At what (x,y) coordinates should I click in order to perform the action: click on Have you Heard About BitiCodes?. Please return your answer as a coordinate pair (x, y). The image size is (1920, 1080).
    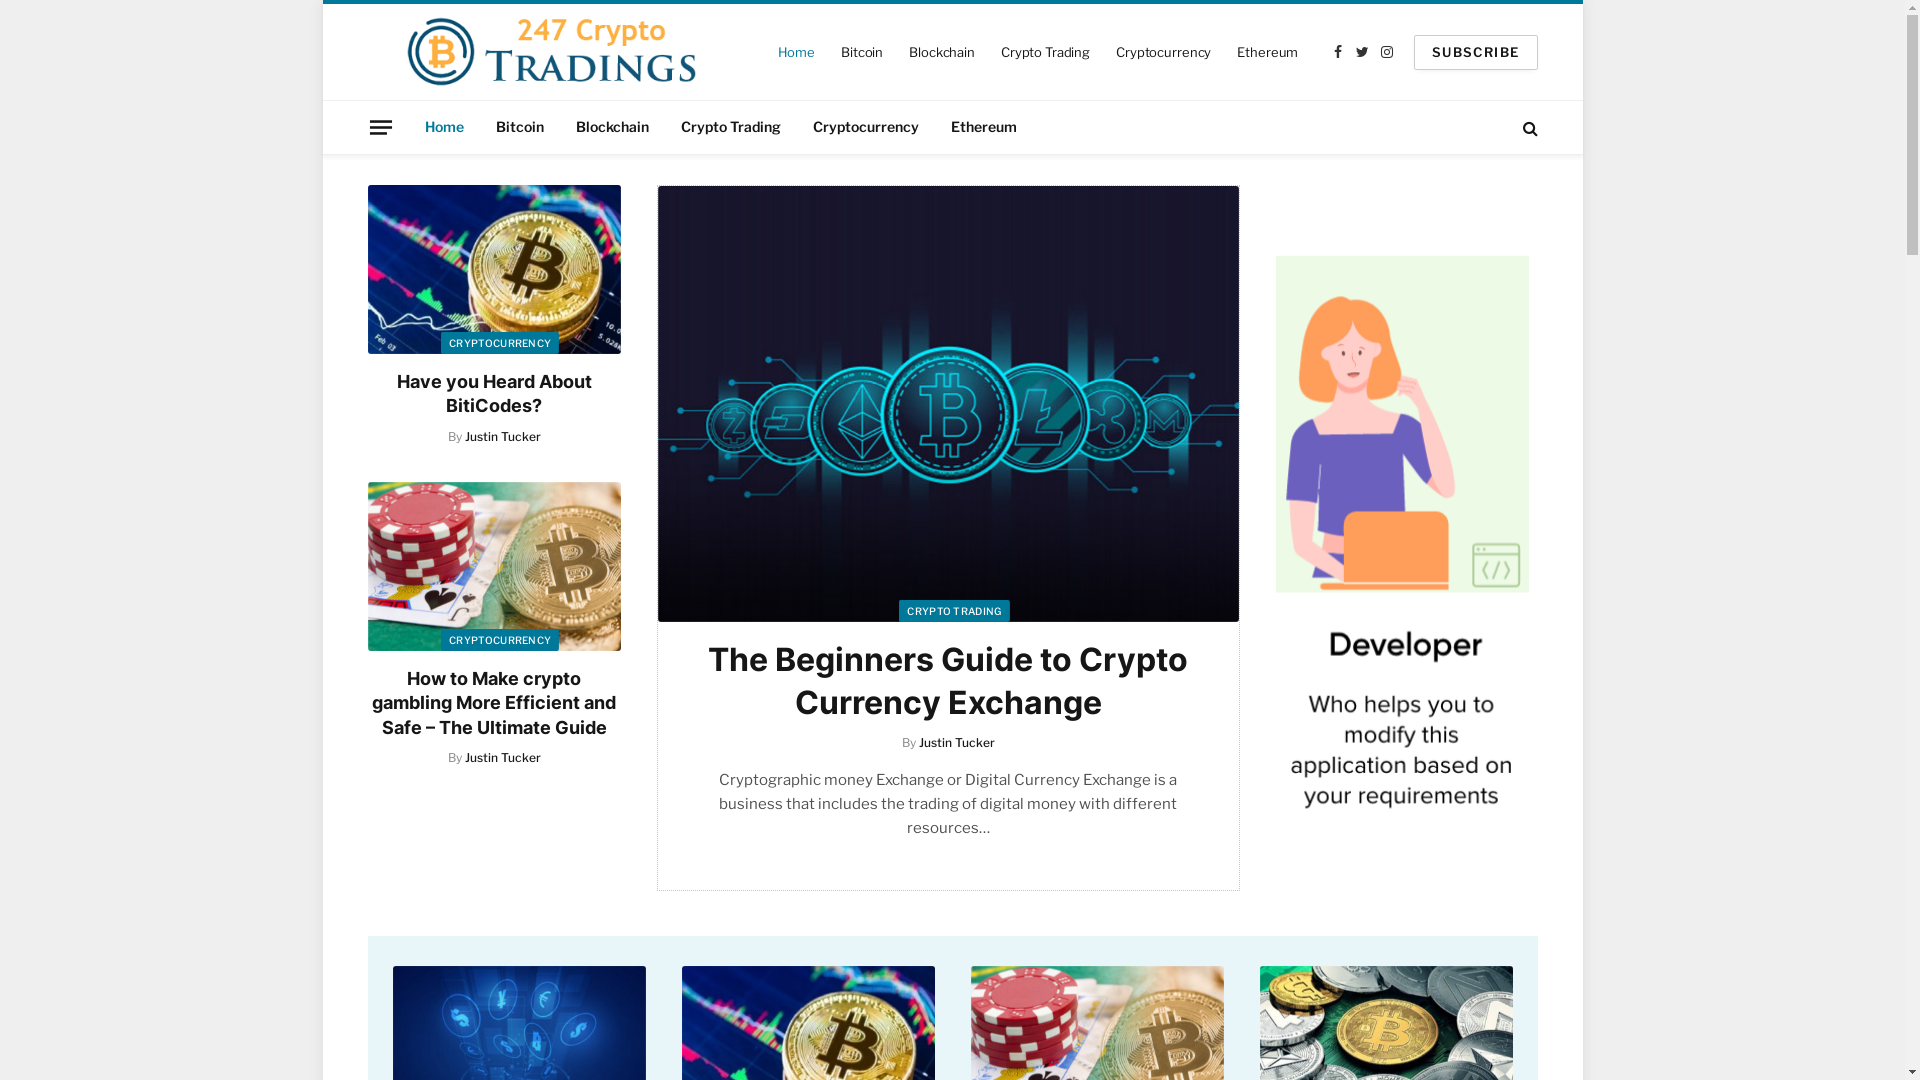
    Looking at the image, I should click on (494, 270).